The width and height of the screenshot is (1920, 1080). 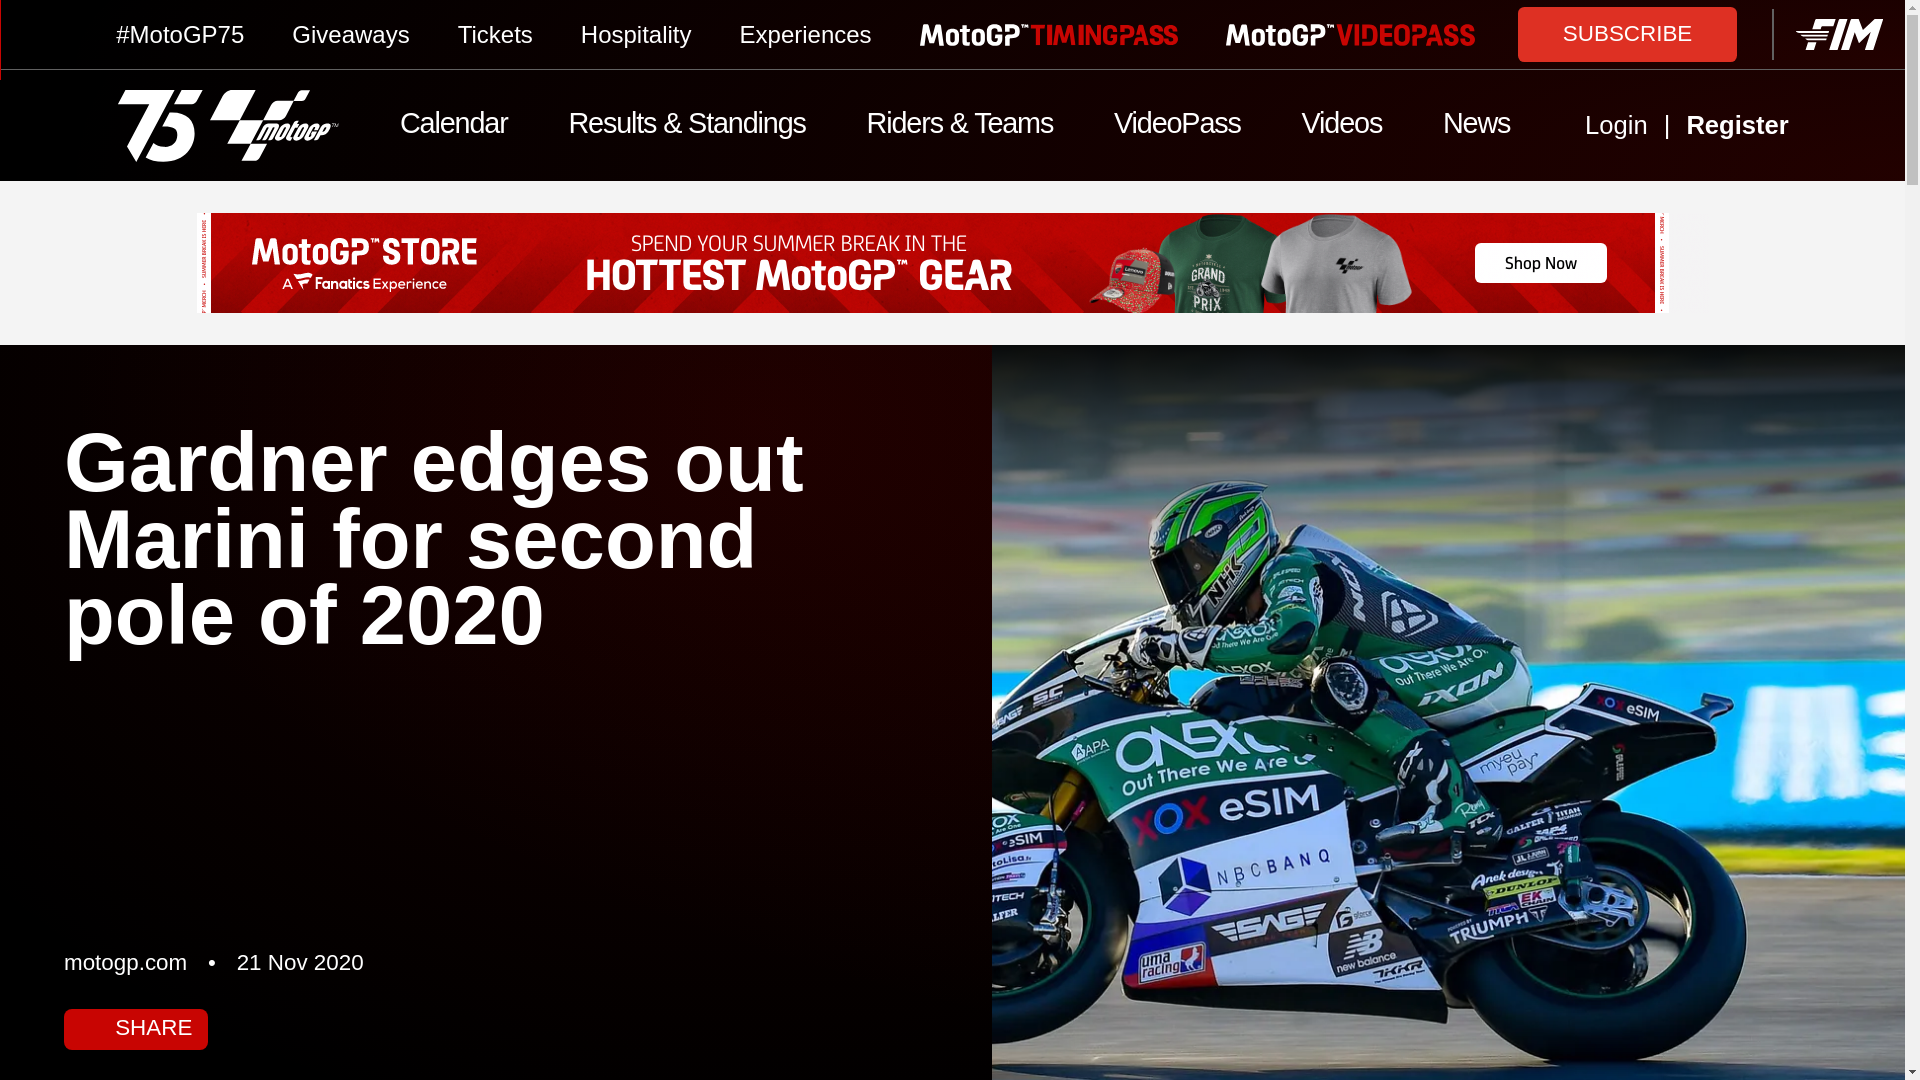 What do you see at coordinates (1616, 126) in the screenshot?
I see `Login` at bounding box center [1616, 126].